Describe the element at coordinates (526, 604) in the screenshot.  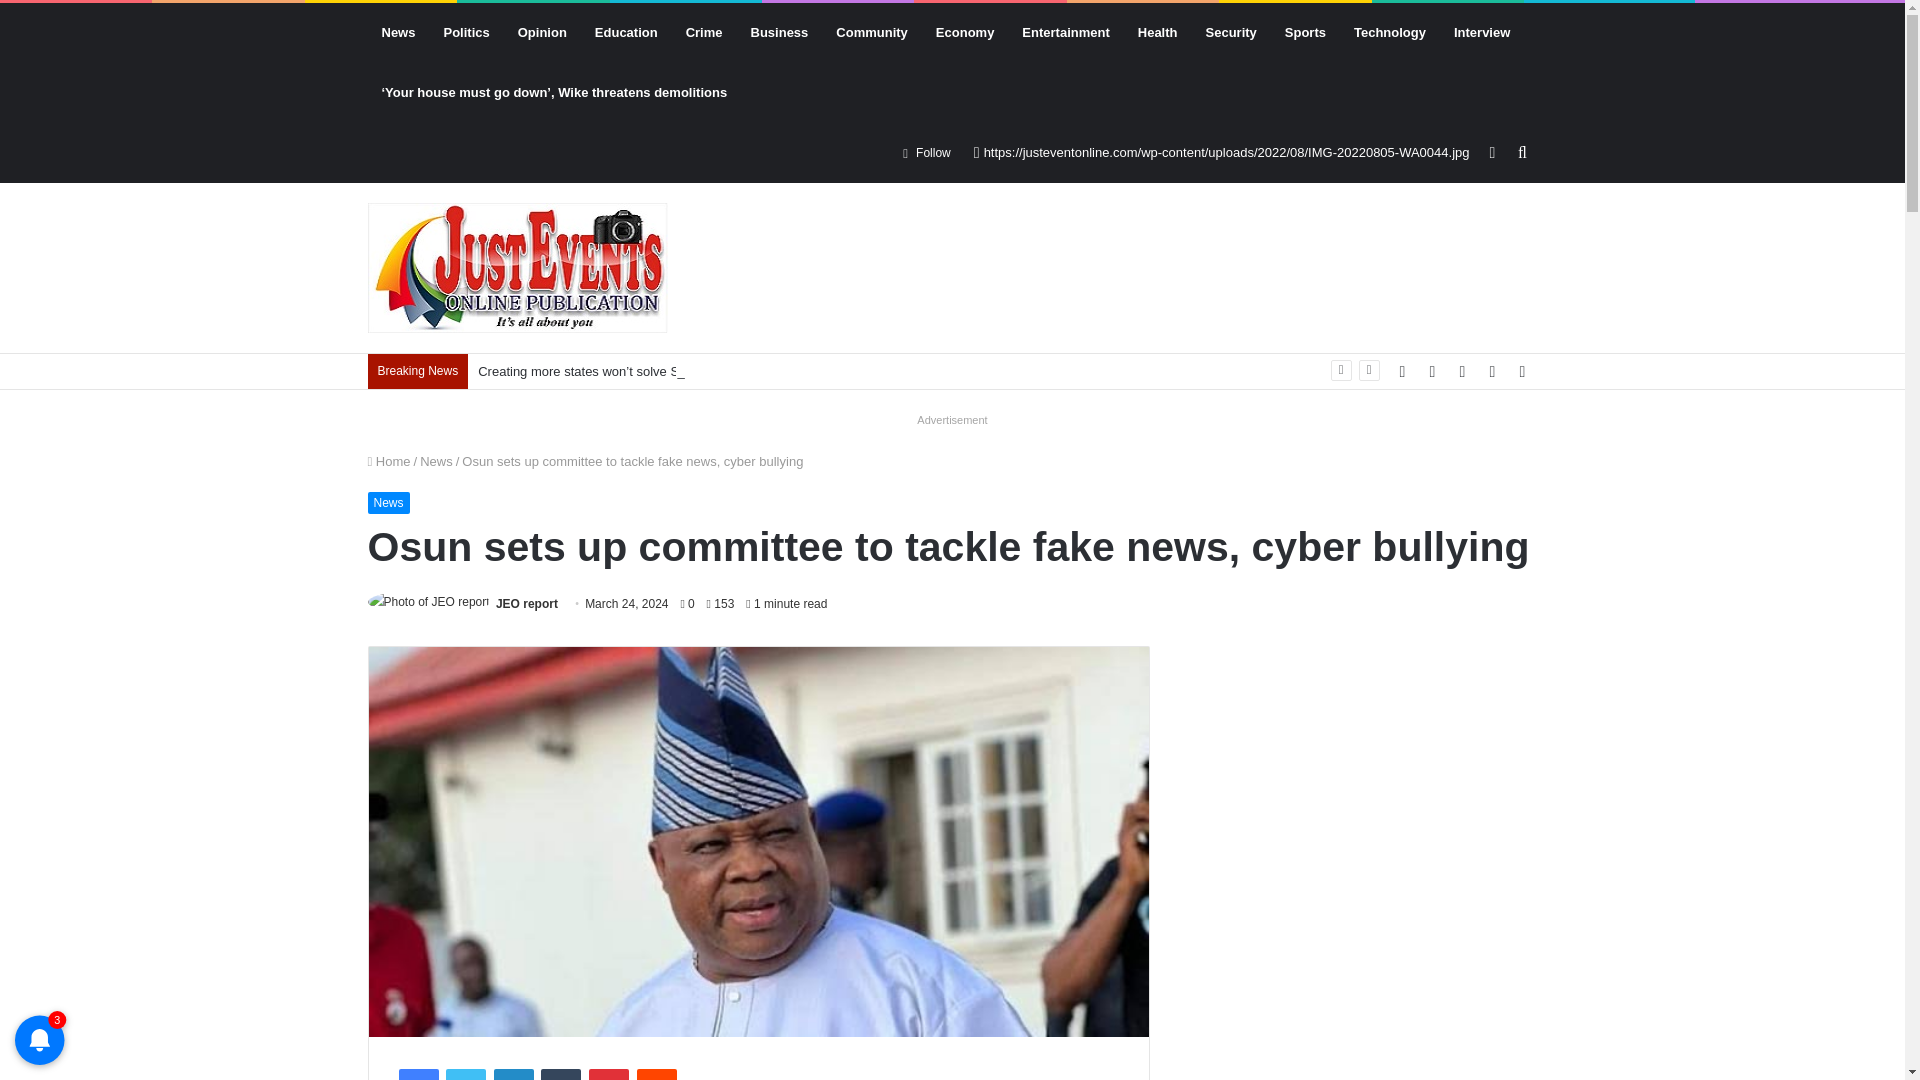
I see `JEO report` at that location.